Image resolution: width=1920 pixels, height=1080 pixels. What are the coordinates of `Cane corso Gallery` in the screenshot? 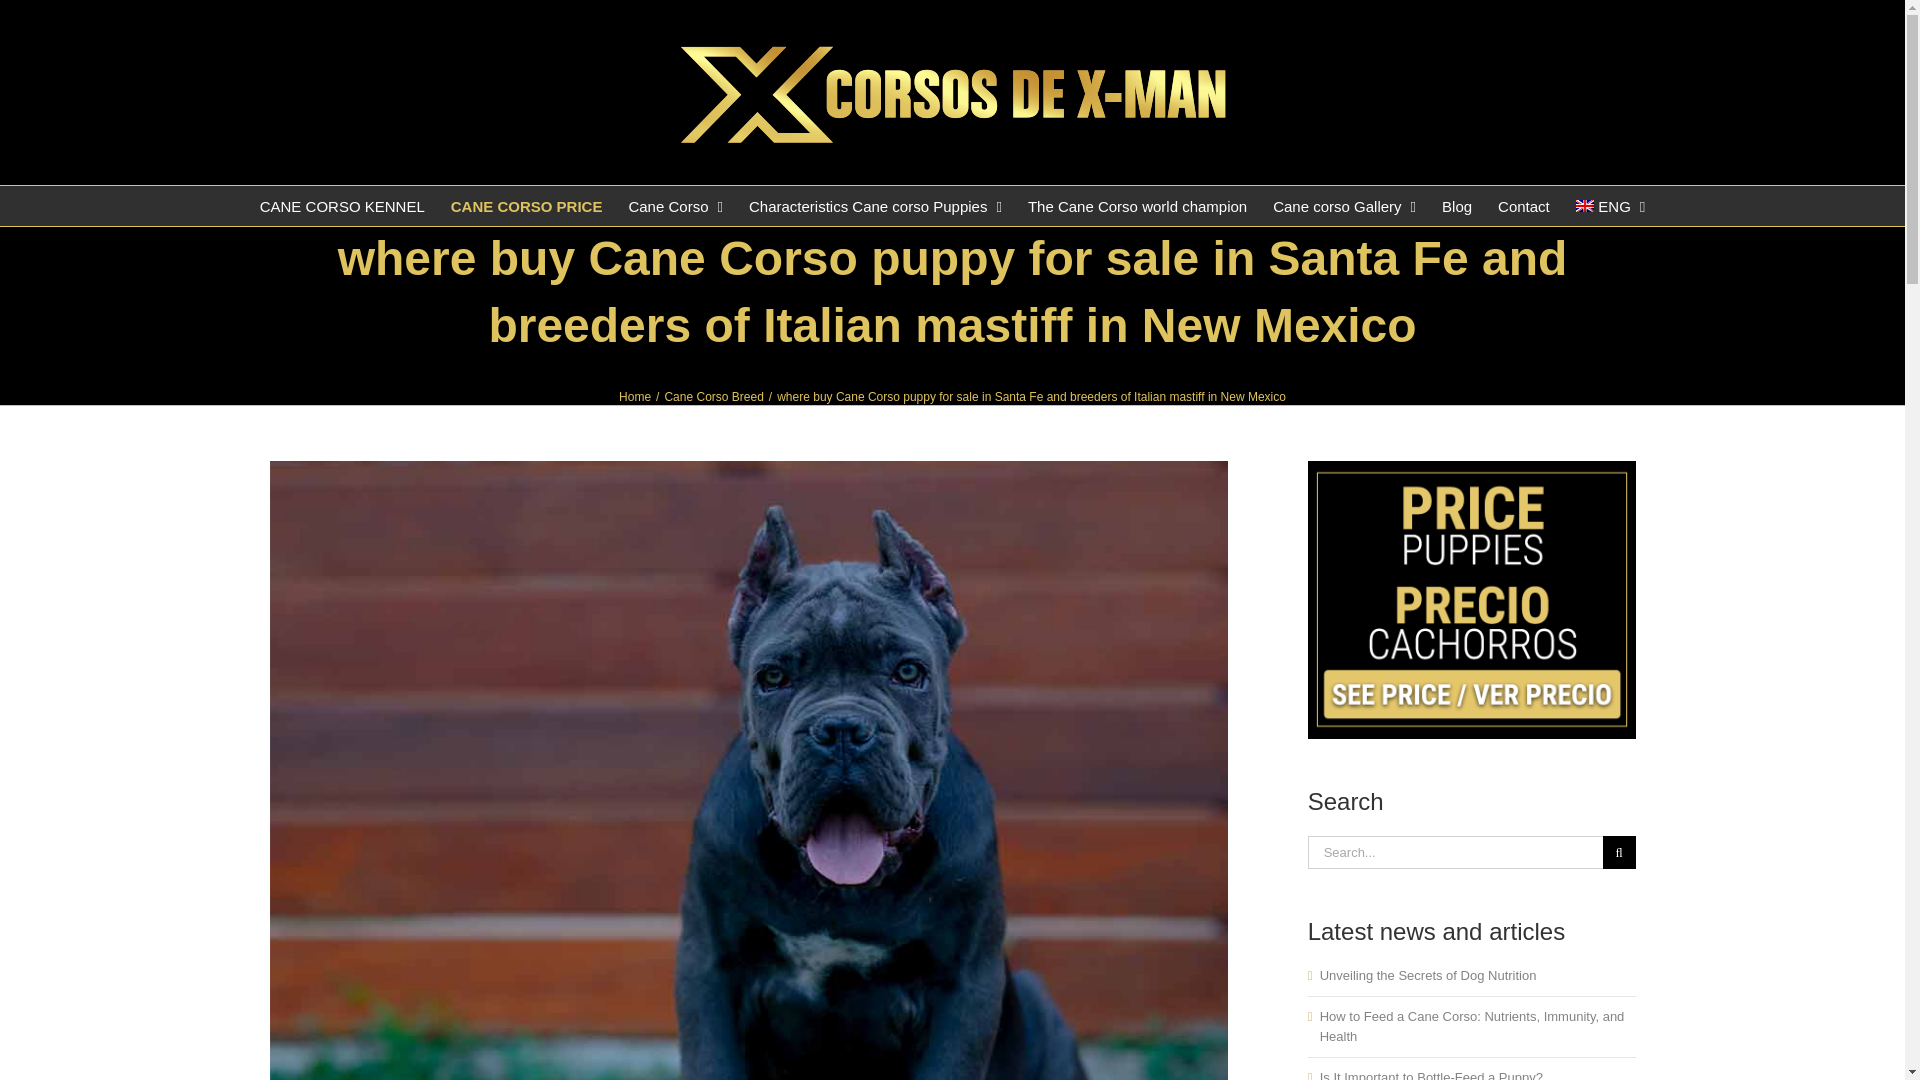 It's located at (1344, 205).